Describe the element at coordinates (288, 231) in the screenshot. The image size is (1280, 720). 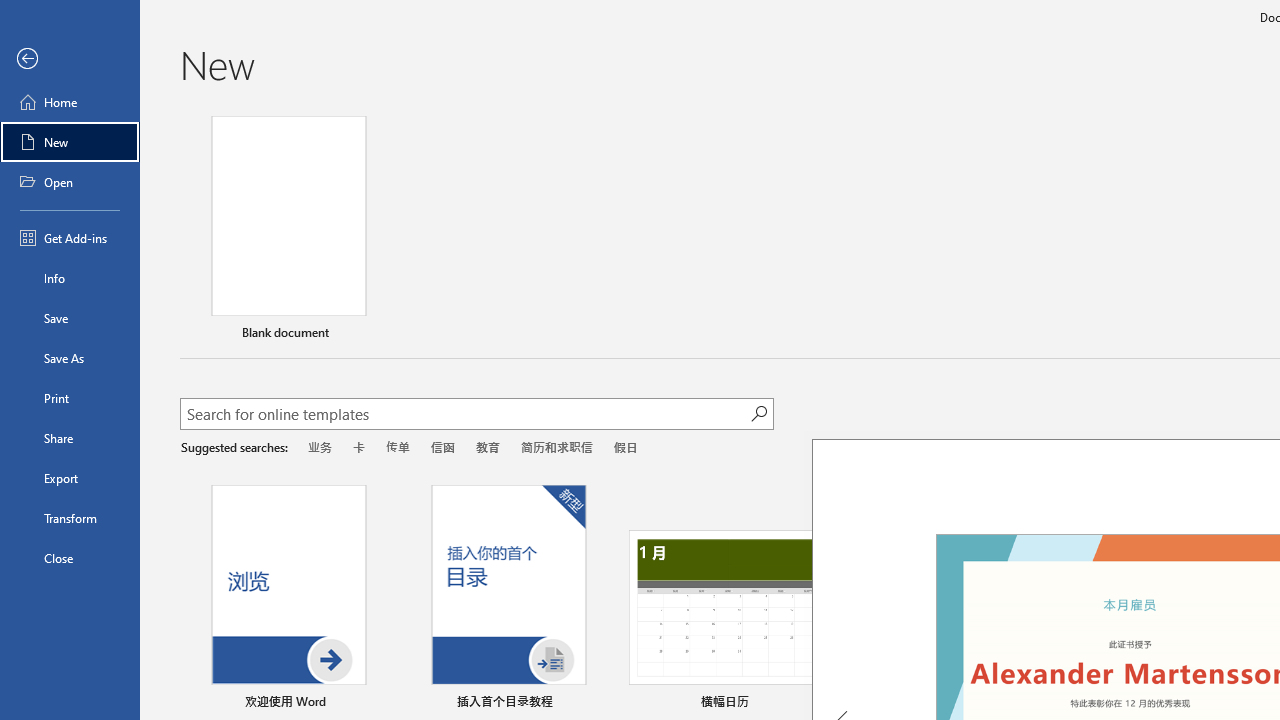
I see `Blank document` at that location.